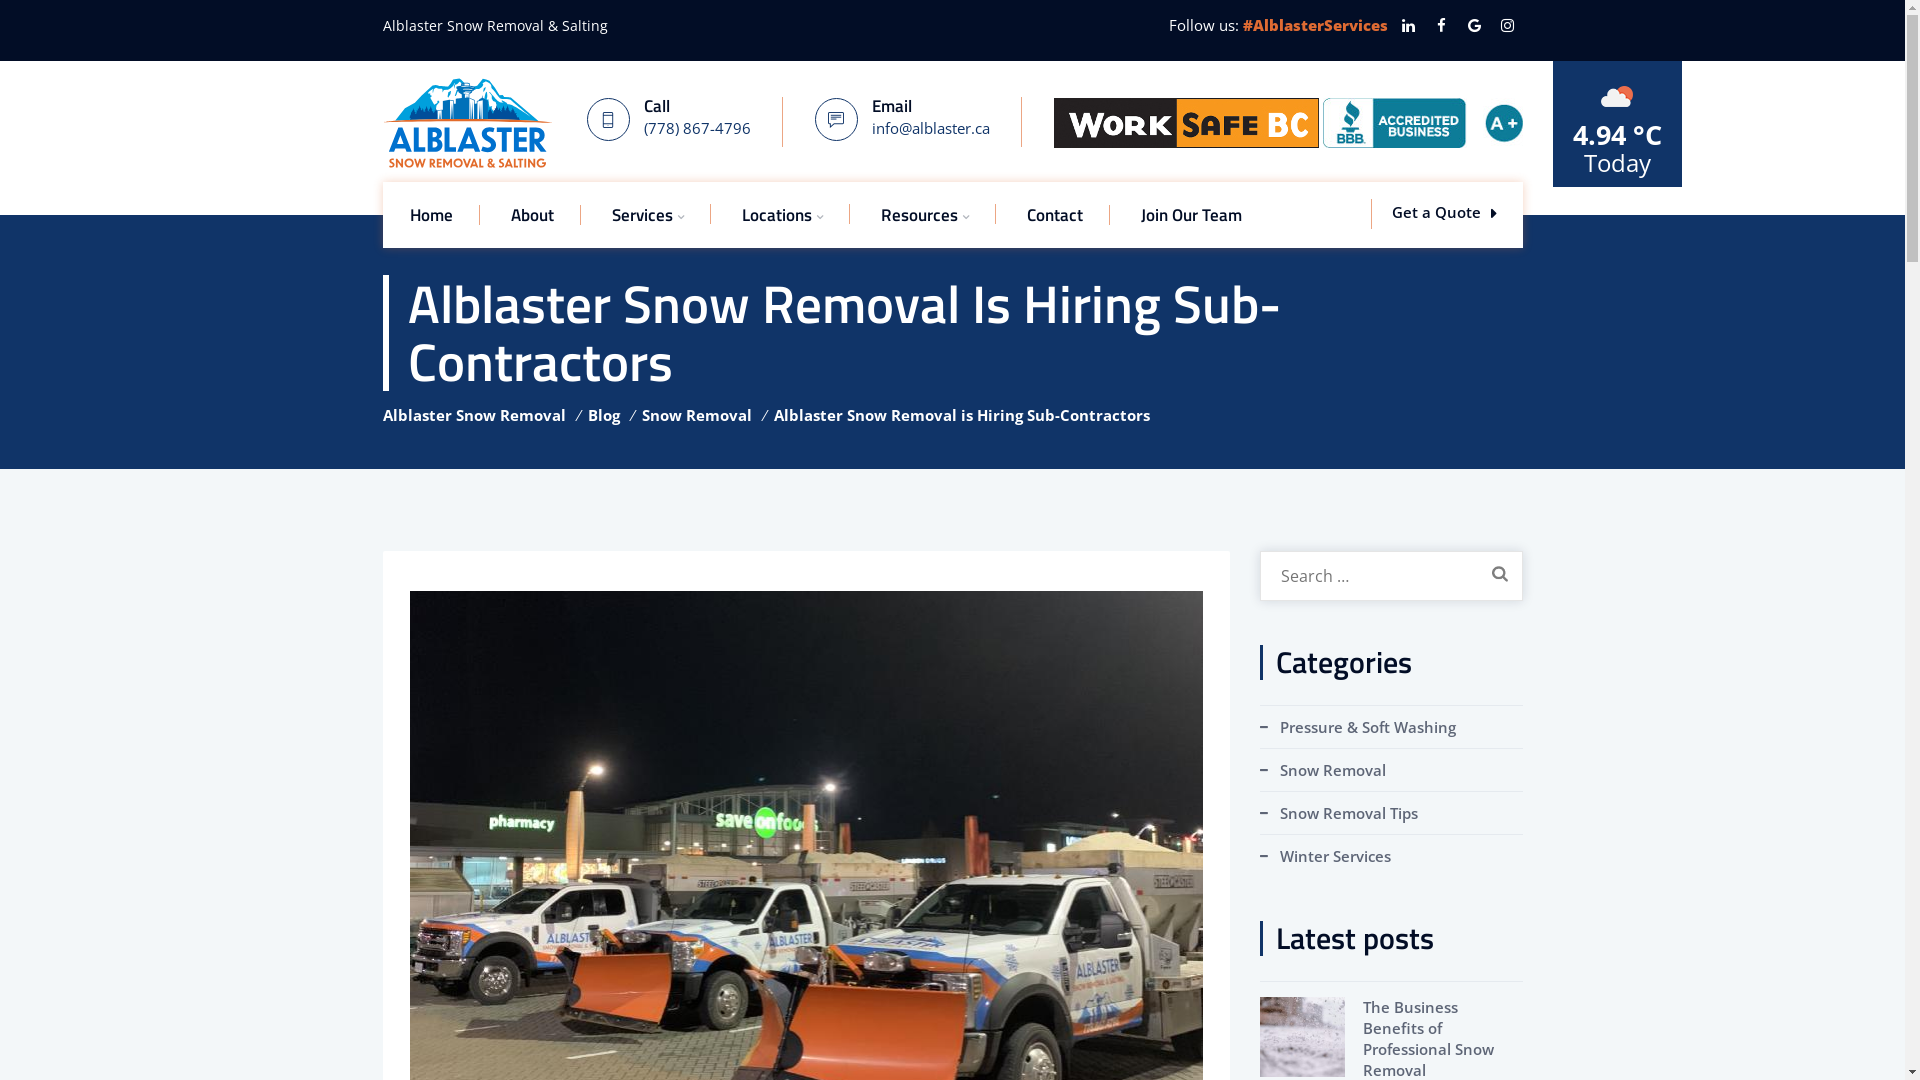  What do you see at coordinates (782, 214) in the screenshot?
I see `Locations` at bounding box center [782, 214].